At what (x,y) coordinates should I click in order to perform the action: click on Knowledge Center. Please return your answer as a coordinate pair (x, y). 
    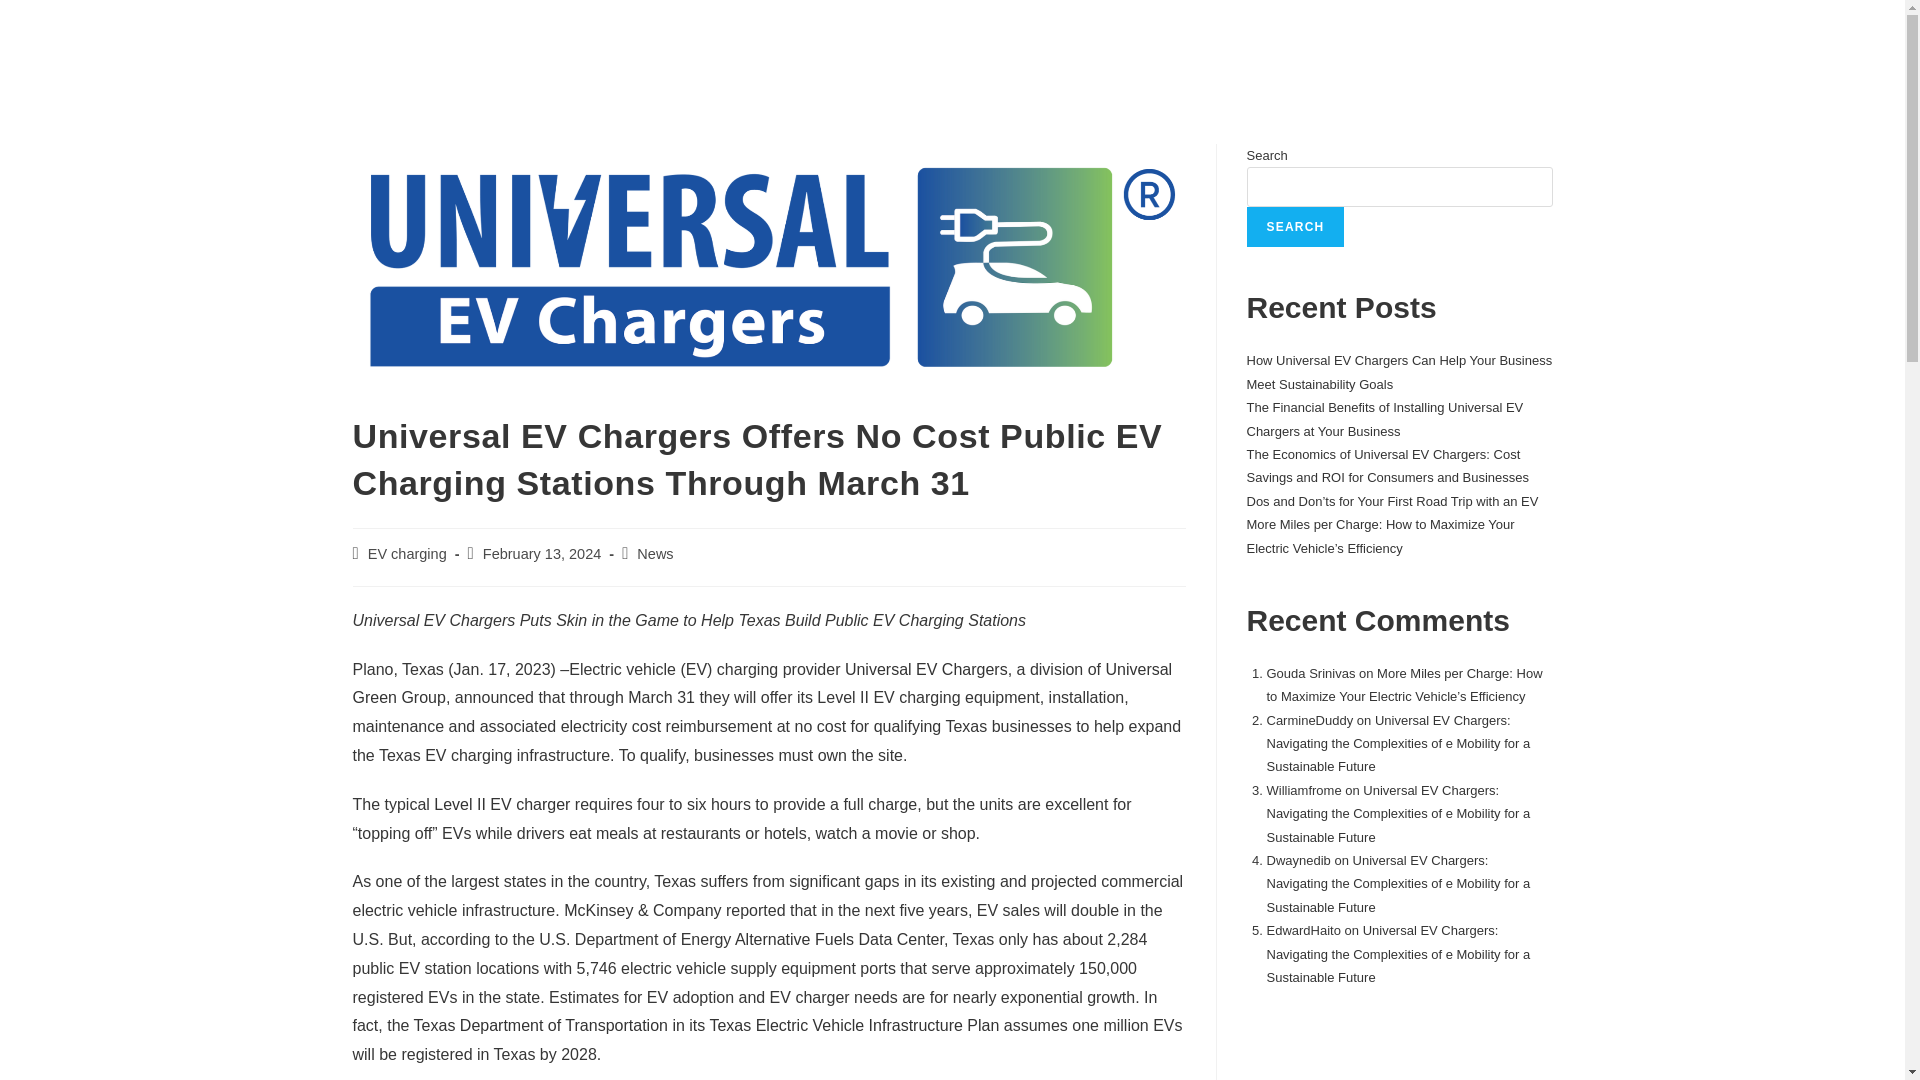
    Looking at the image, I should click on (1398, 52).